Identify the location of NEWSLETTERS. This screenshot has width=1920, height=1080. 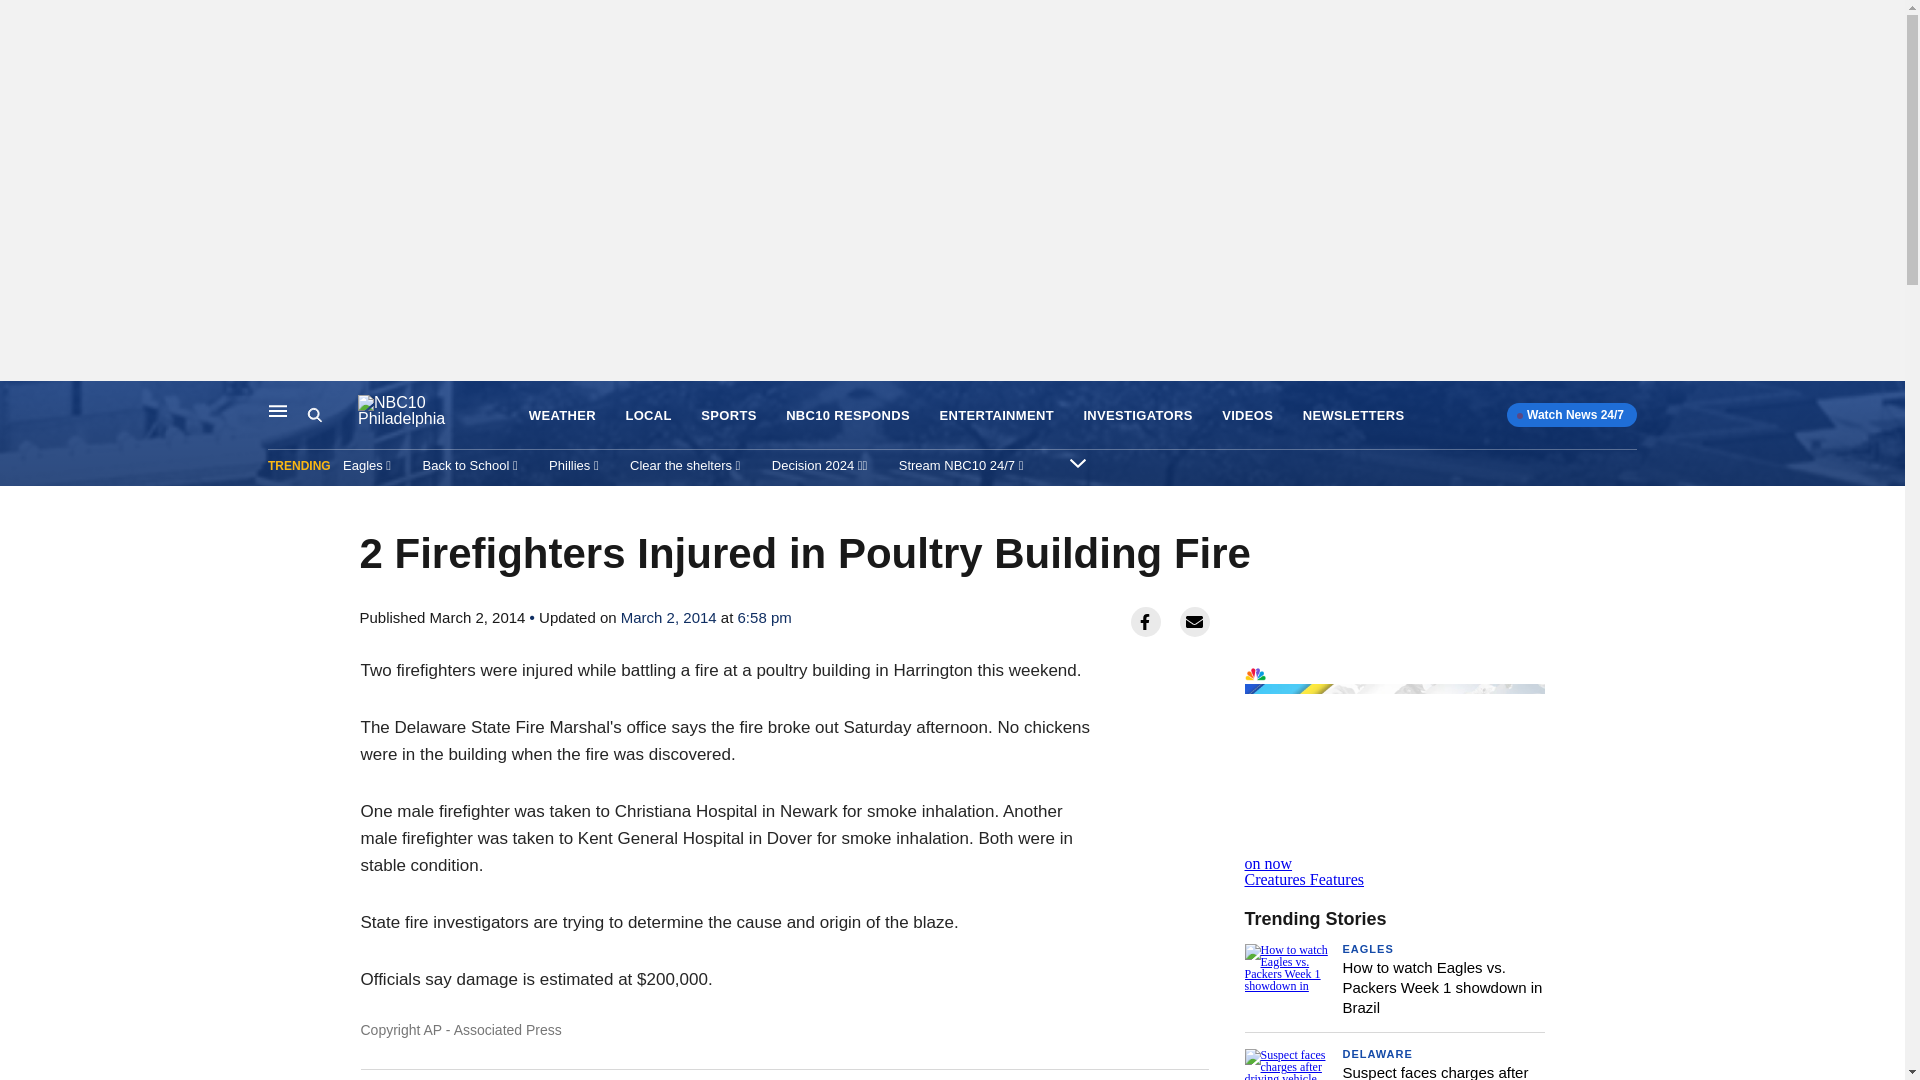
(1354, 416).